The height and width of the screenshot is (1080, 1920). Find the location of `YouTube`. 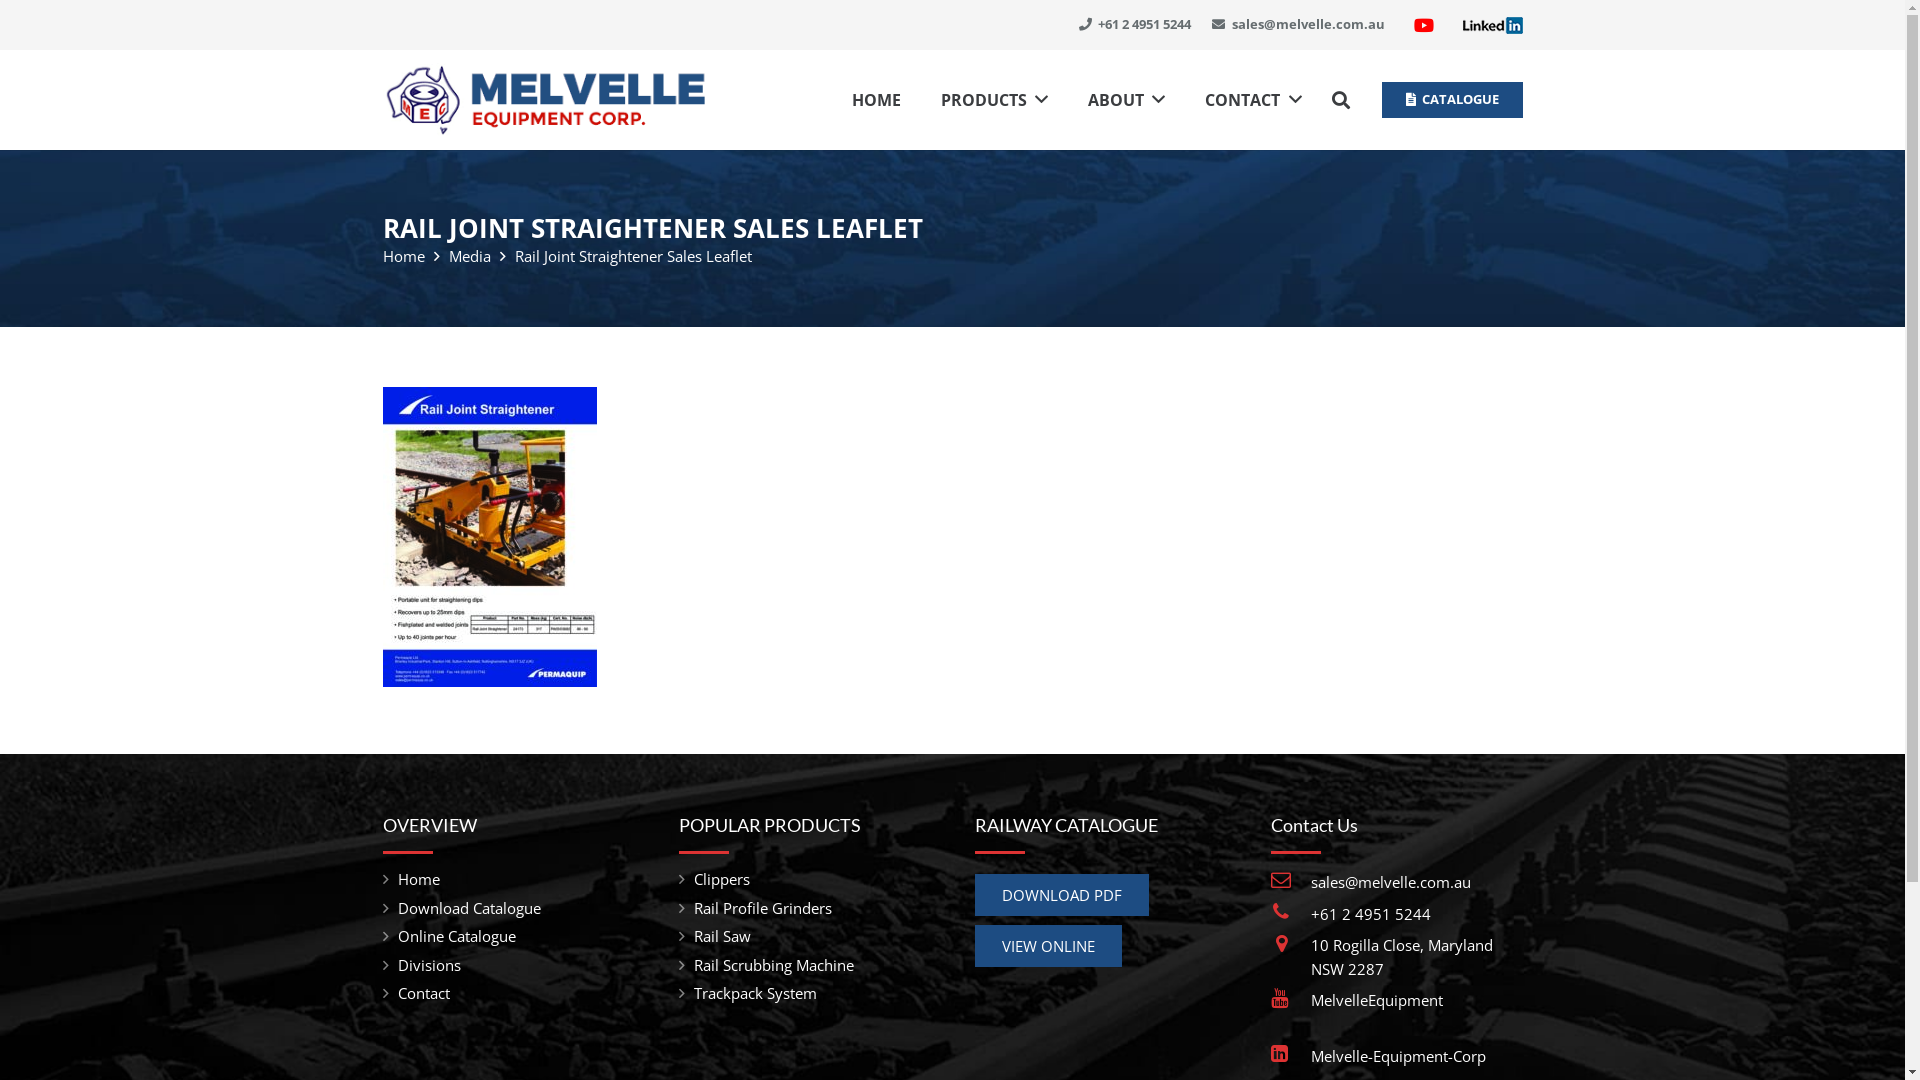

YouTube is located at coordinates (1424, 25).